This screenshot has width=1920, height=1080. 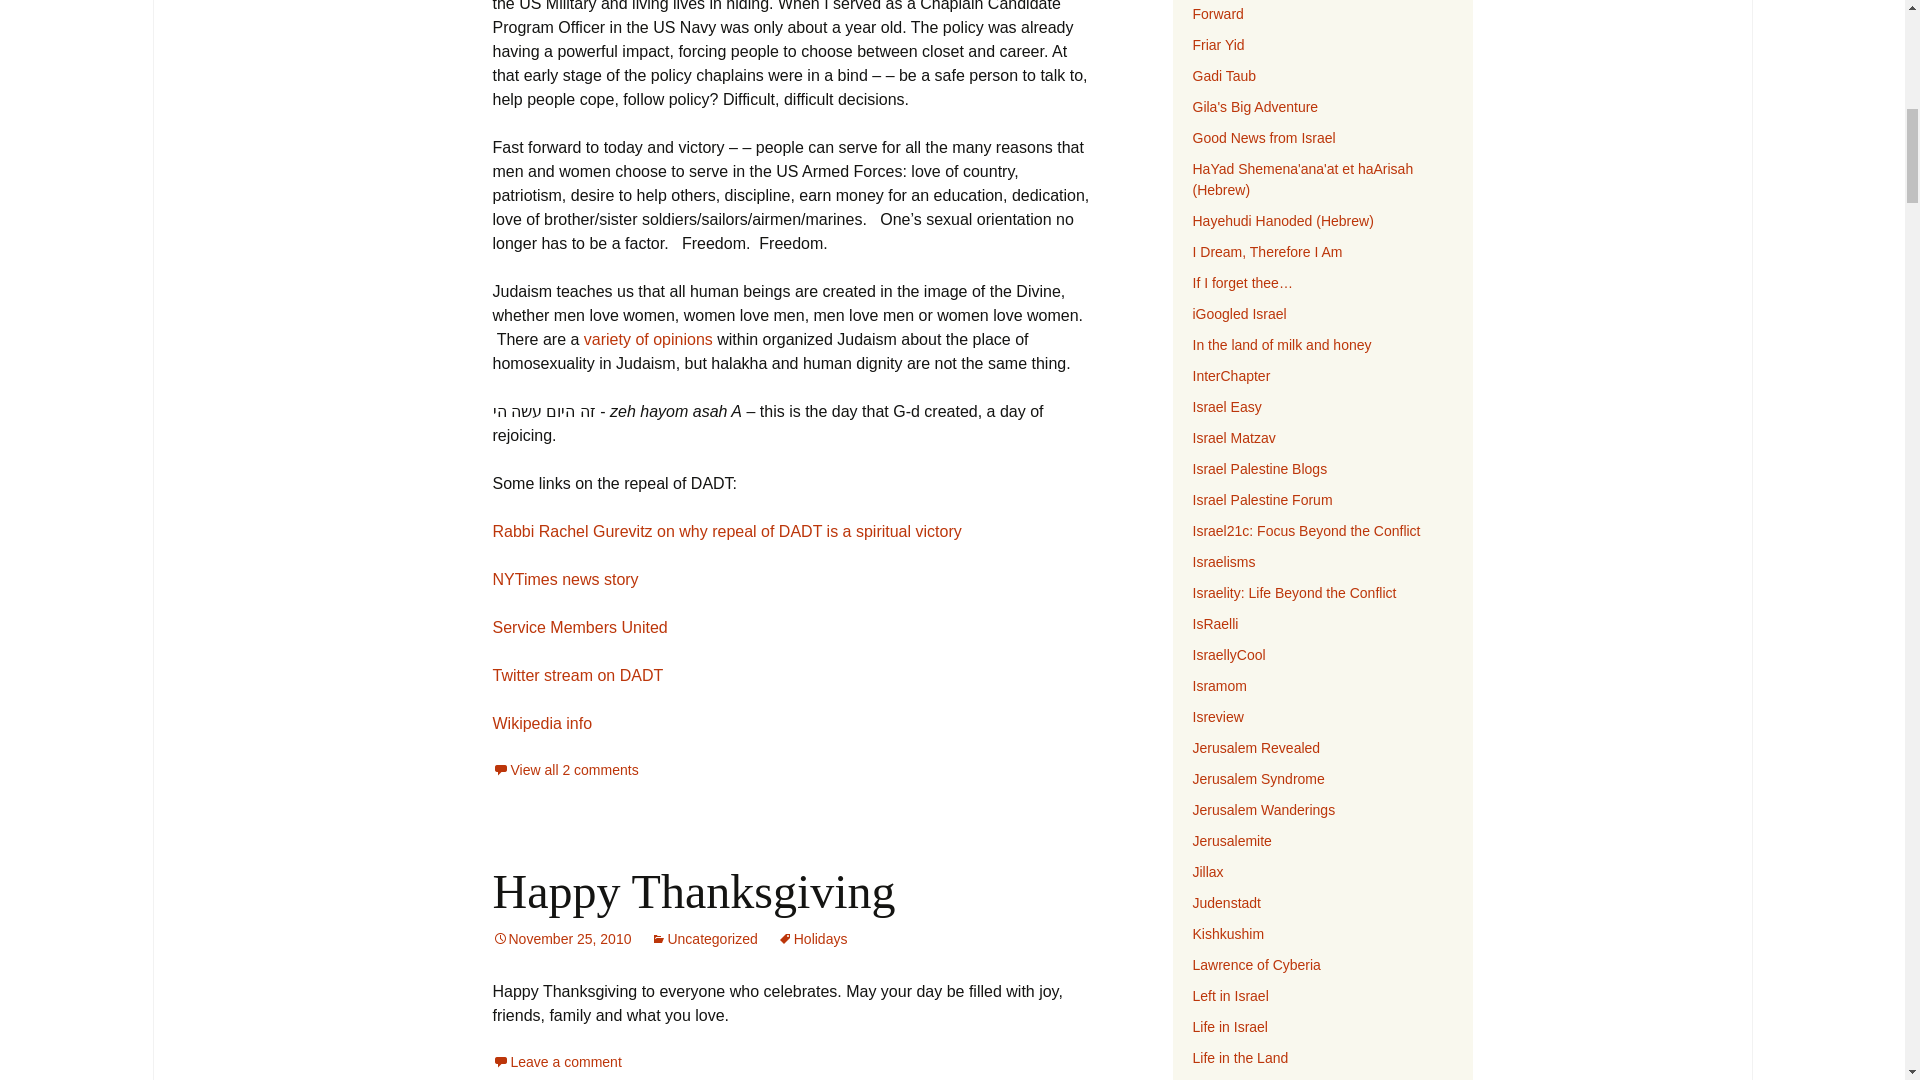 What do you see at coordinates (561, 938) in the screenshot?
I see `Permalink to Happy Thanksgiving` at bounding box center [561, 938].